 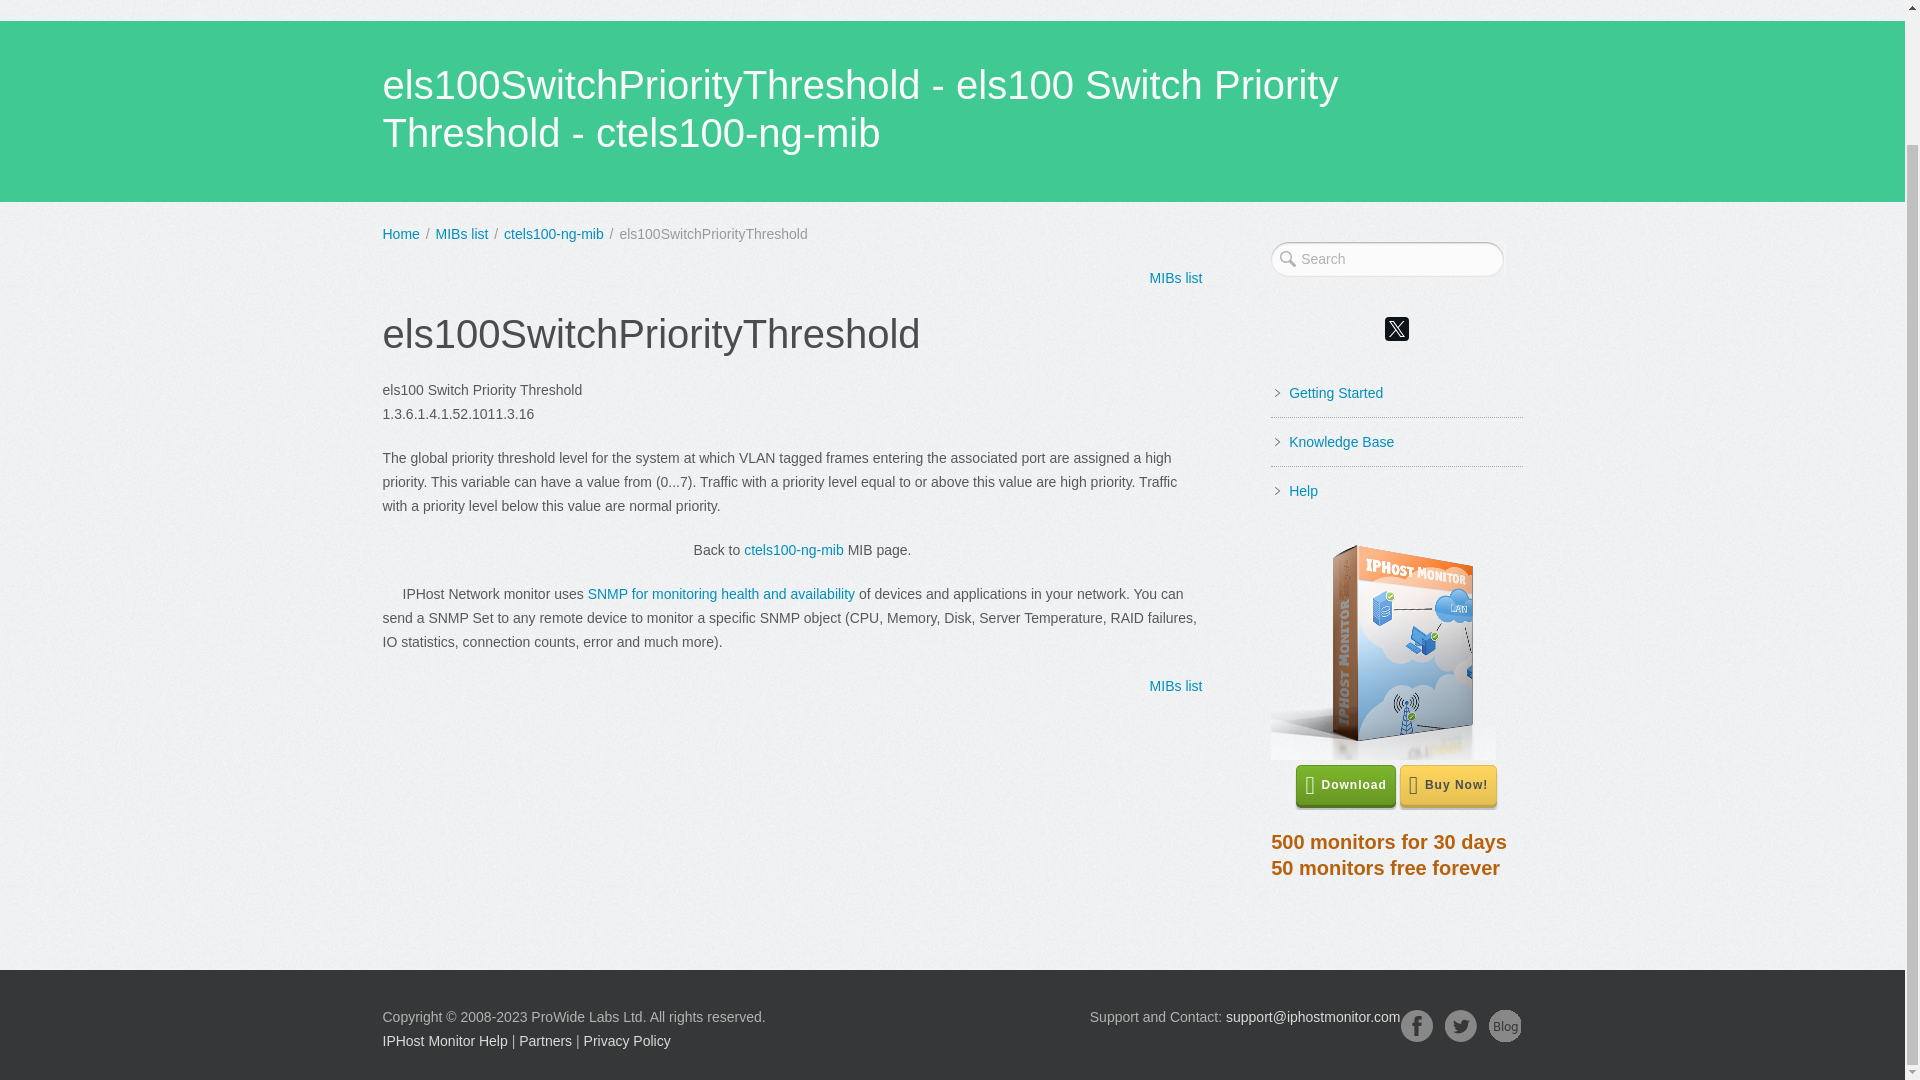 I want to click on SNMP for monitoring health and availability, so click(x=720, y=594).